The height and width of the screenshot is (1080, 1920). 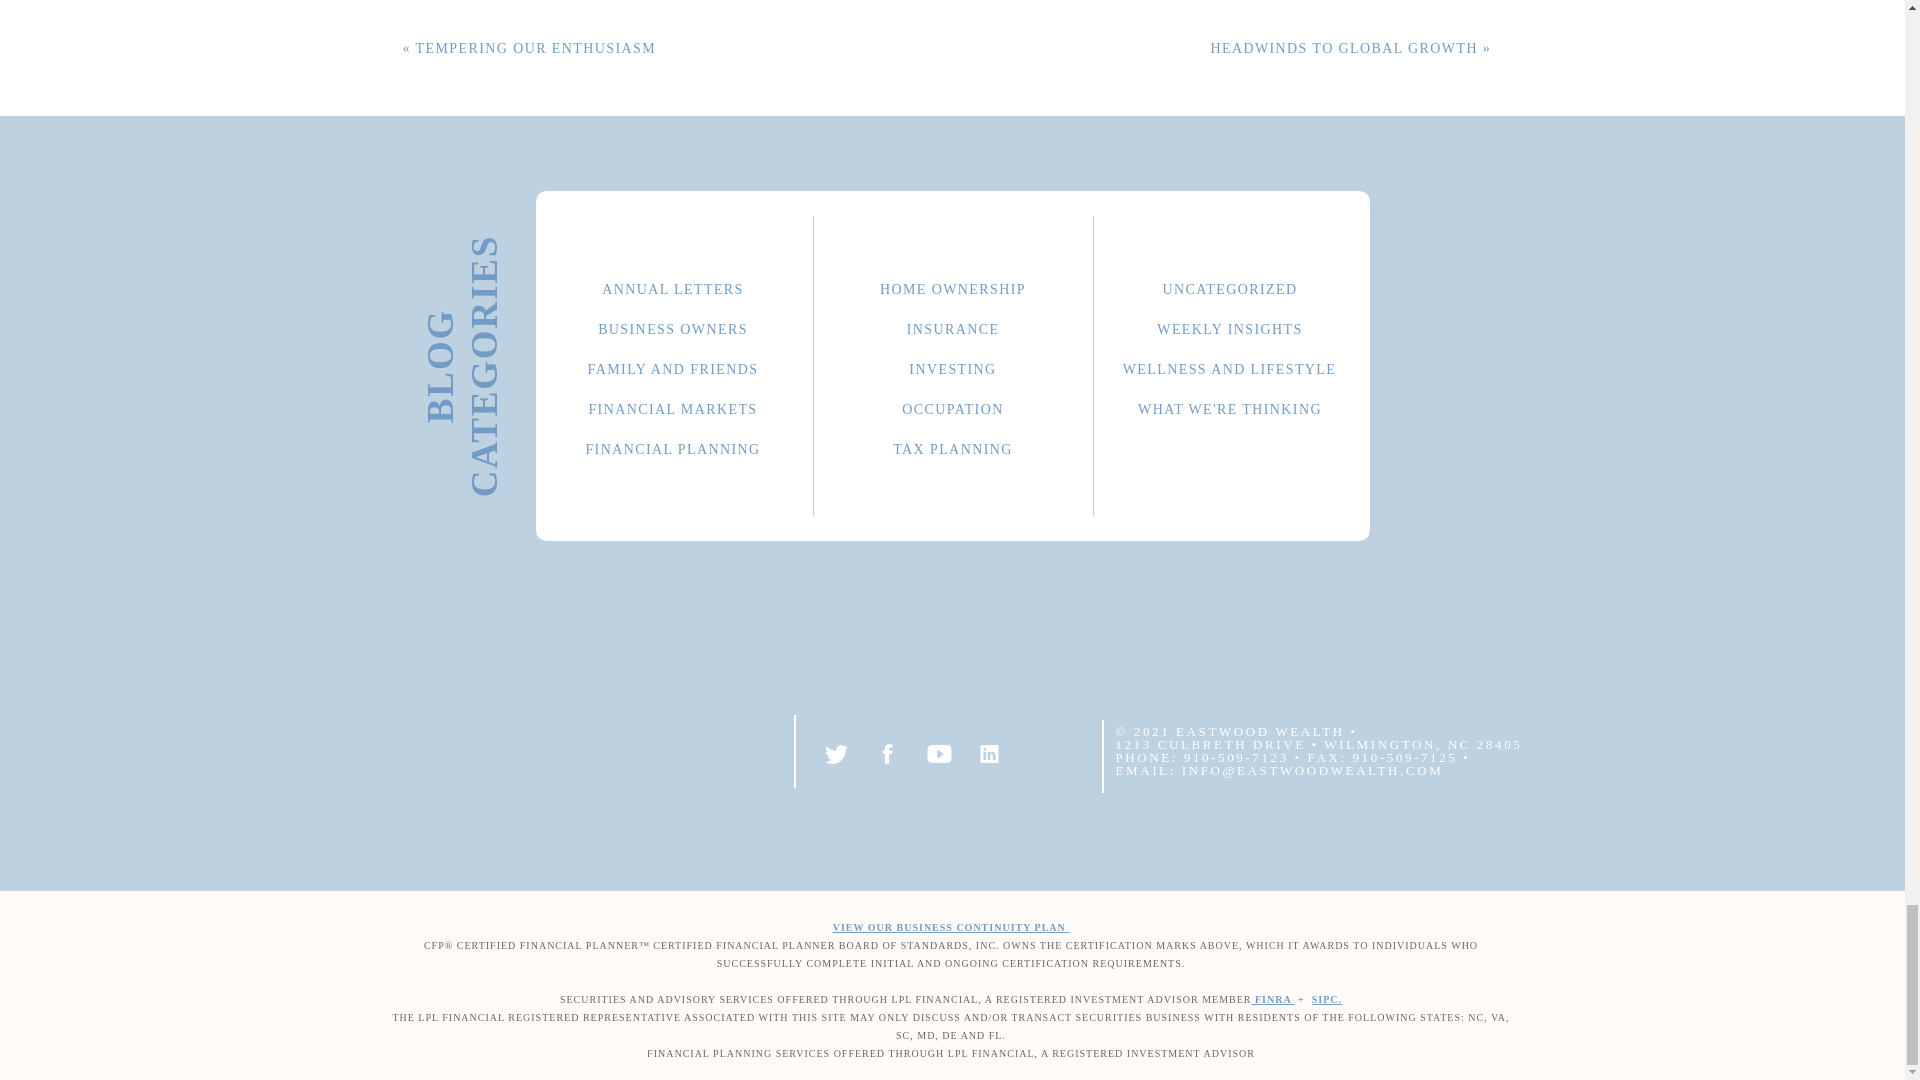 I want to click on WHAT WE'RE THINKING, so click(x=1230, y=406).